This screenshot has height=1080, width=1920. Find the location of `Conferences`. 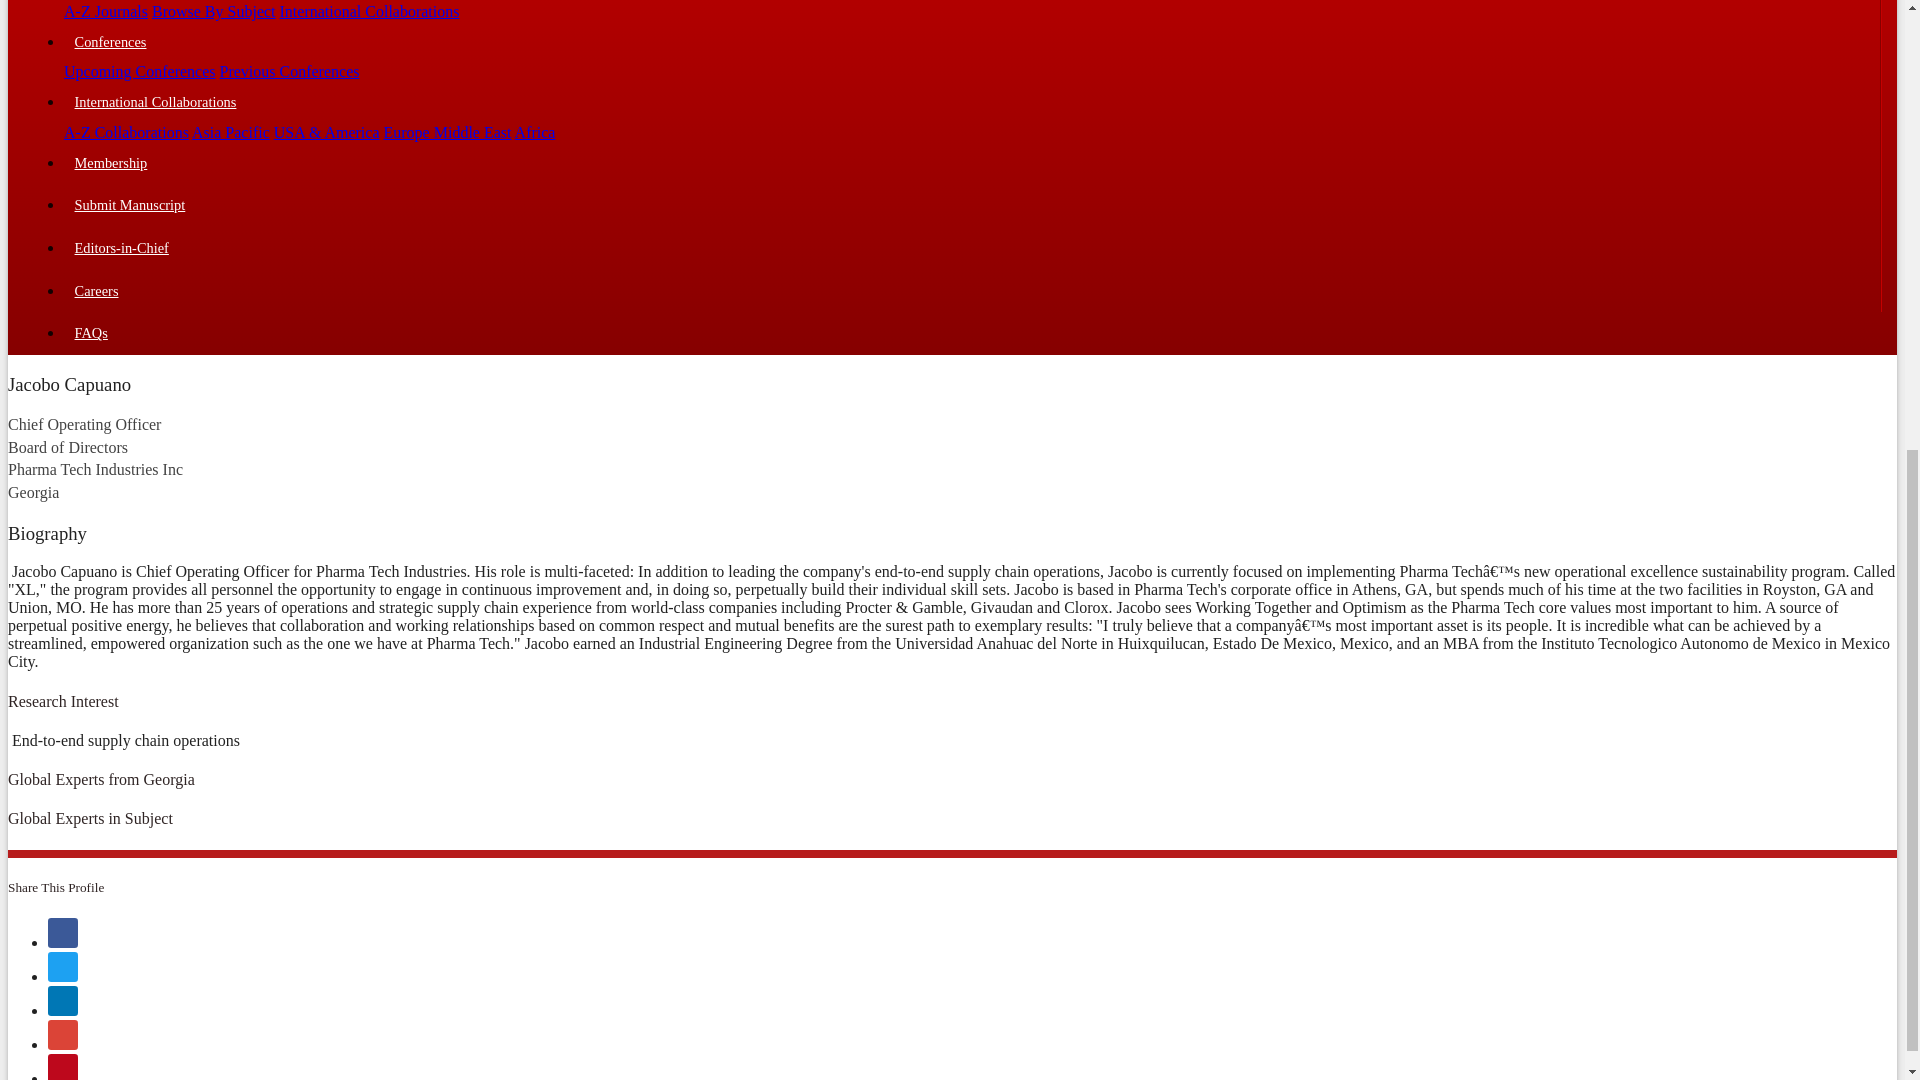

Conferences is located at coordinates (971, 42).